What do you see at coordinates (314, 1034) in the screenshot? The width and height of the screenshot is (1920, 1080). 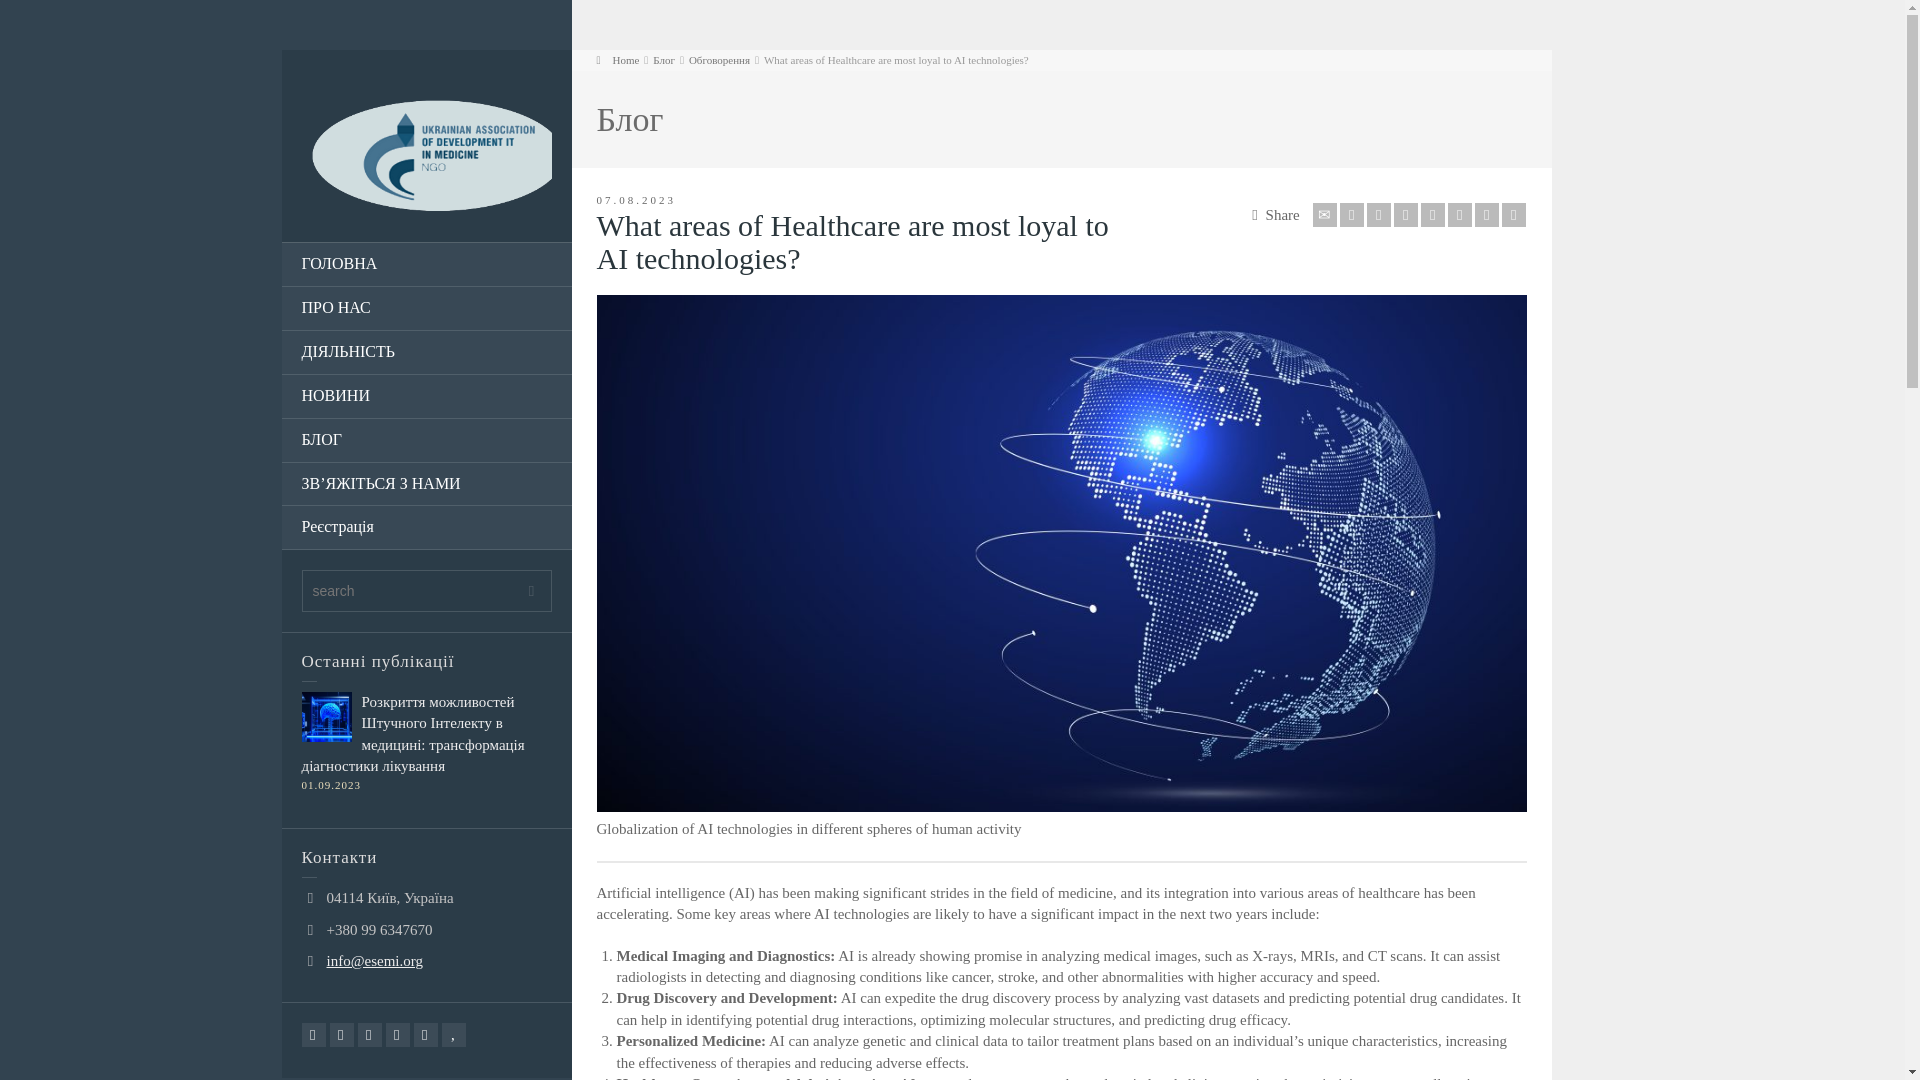 I see `Twitter` at bounding box center [314, 1034].